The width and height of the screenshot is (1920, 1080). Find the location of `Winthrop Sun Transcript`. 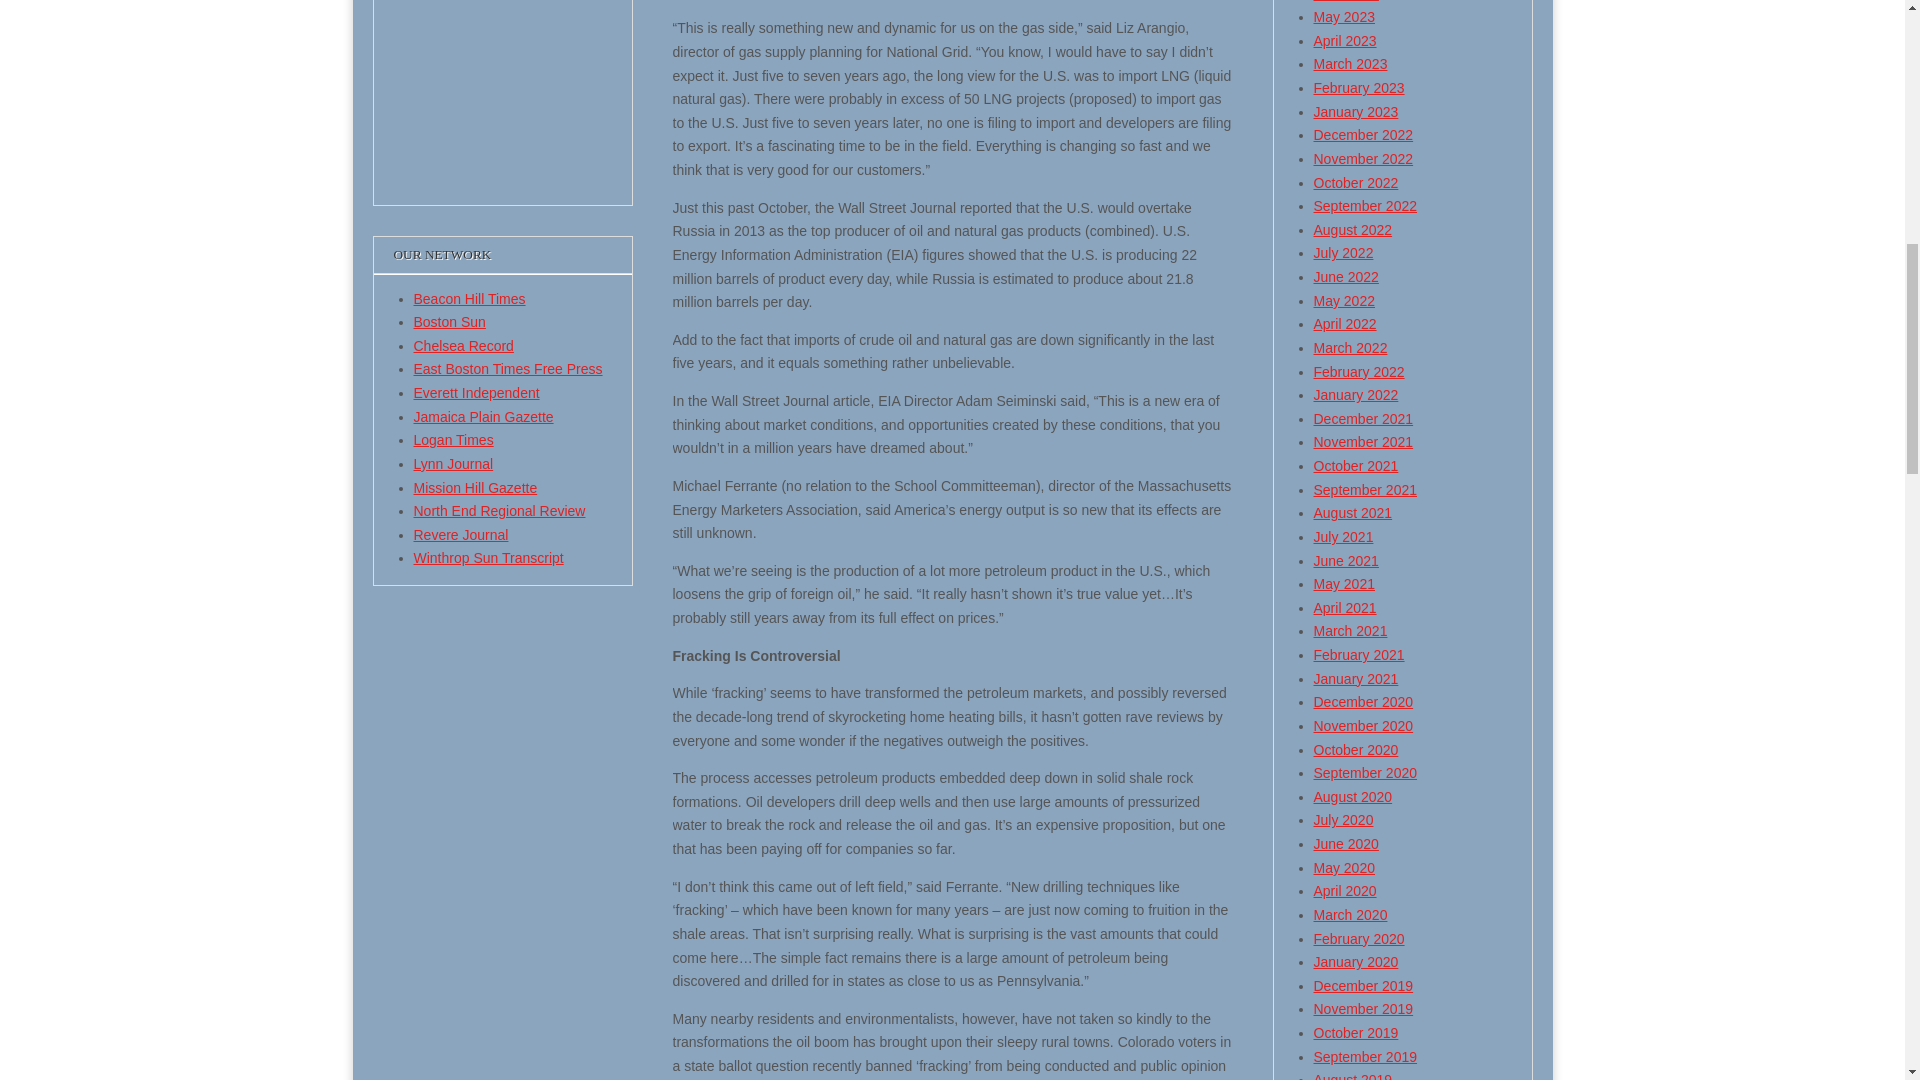

Winthrop Sun Transcript is located at coordinates (489, 557).